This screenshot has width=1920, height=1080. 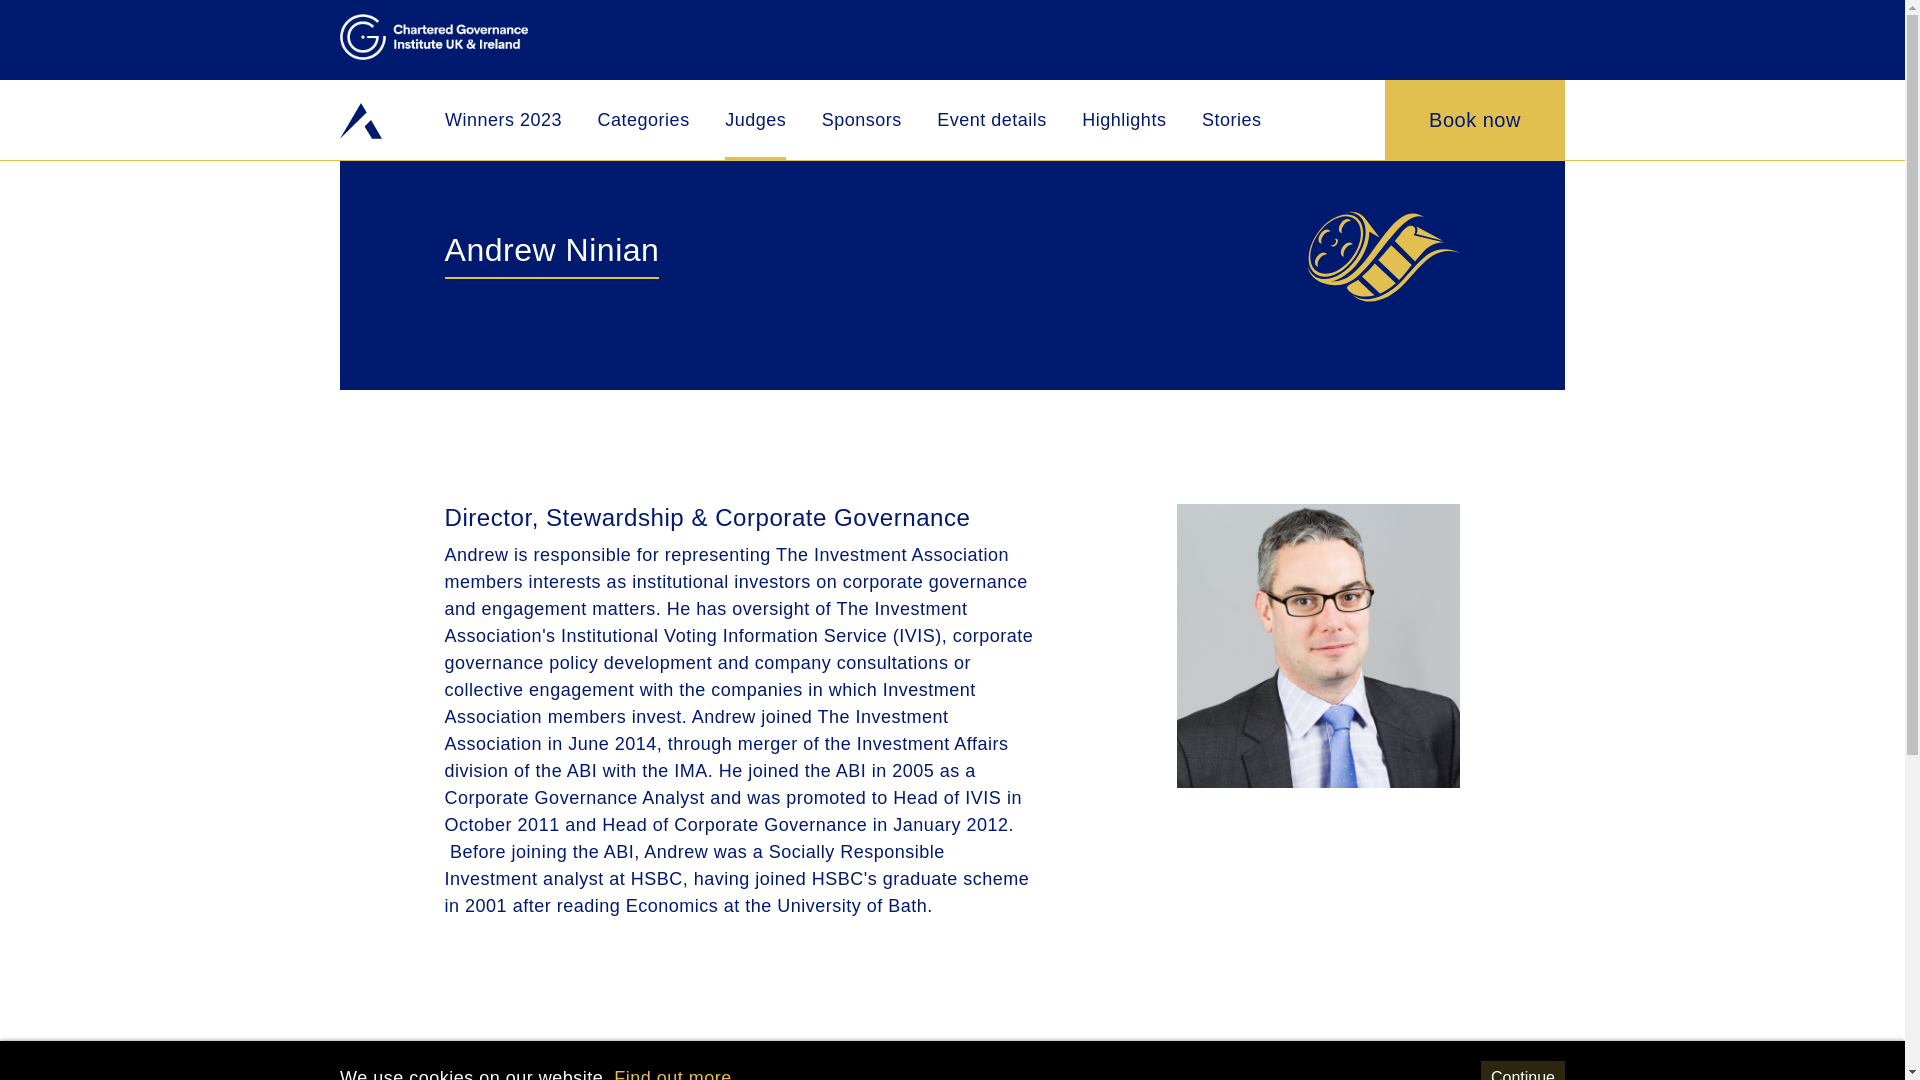 What do you see at coordinates (1474, 119) in the screenshot?
I see `Book now` at bounding box center [1474, 119].